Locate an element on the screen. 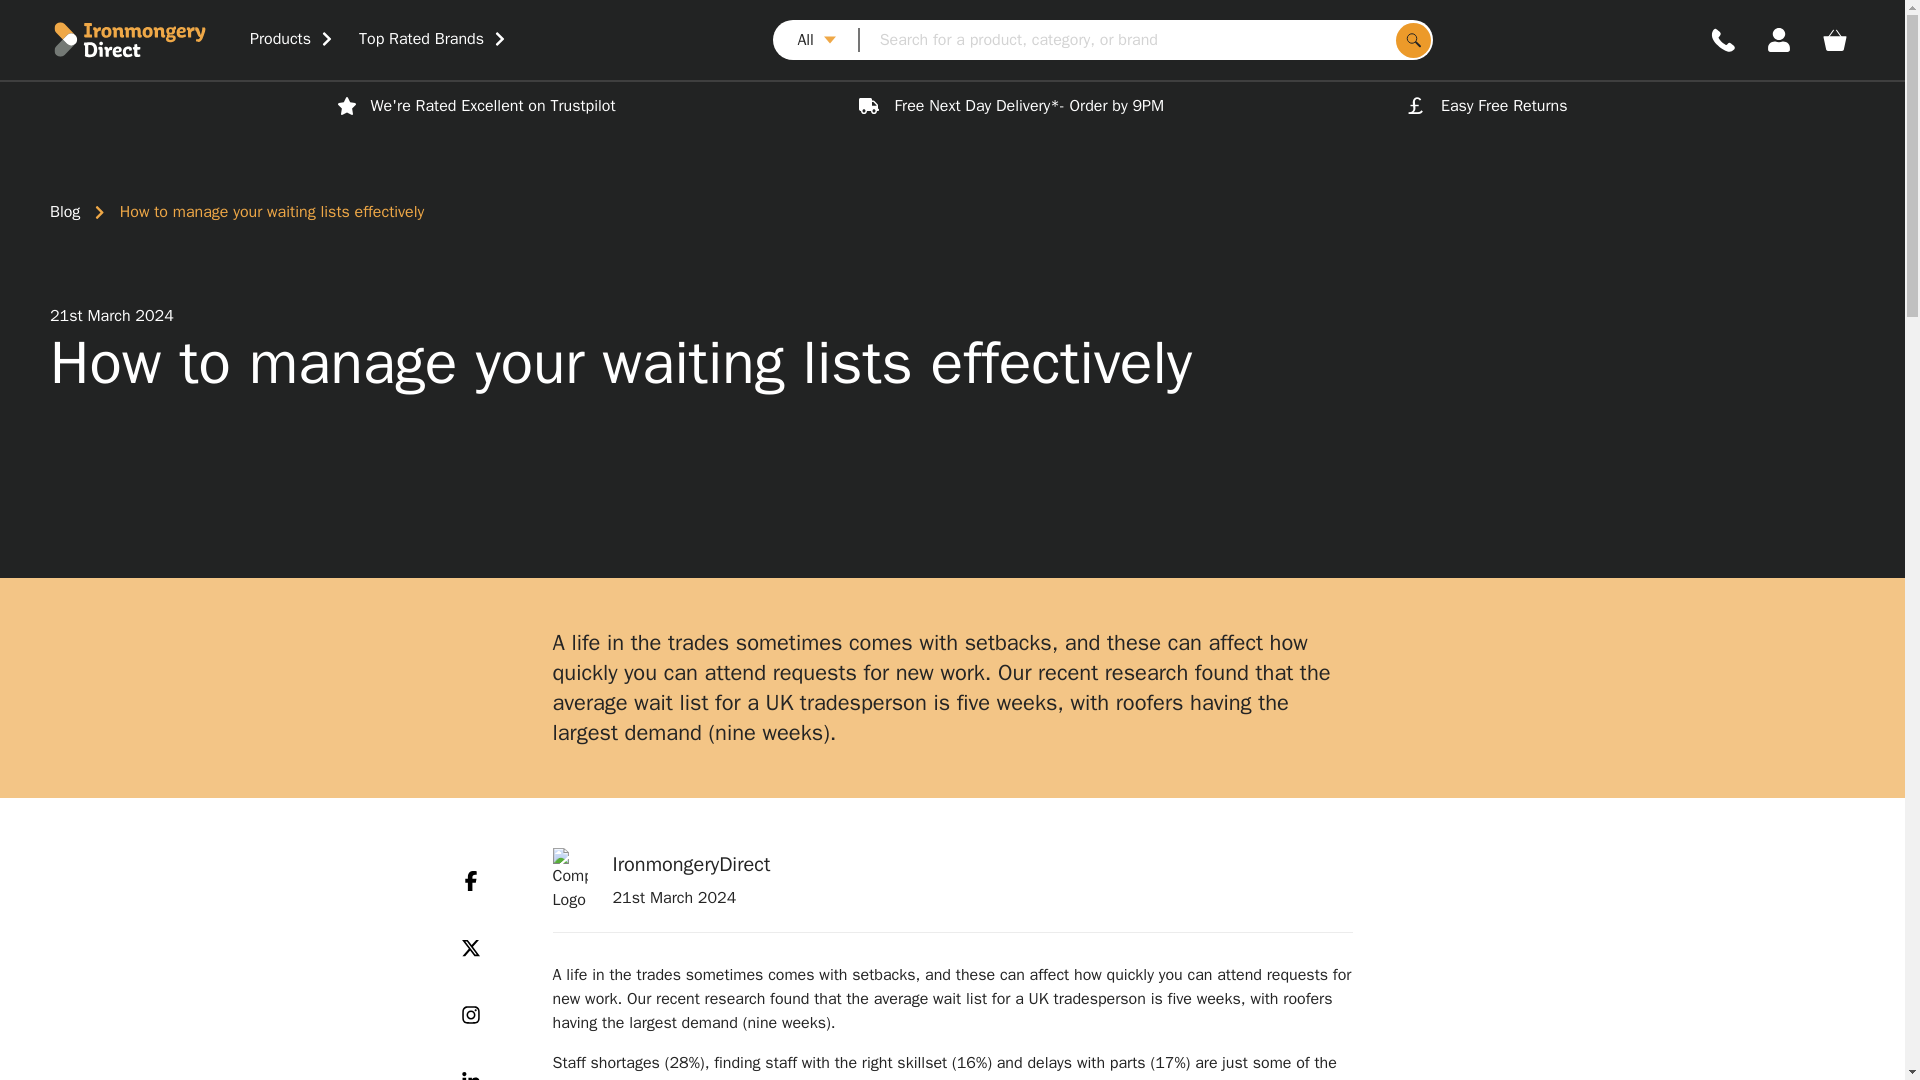 This screenshot has width=1920, height=1080. Share on LinkedIn is located at coordinates (469, 1072).